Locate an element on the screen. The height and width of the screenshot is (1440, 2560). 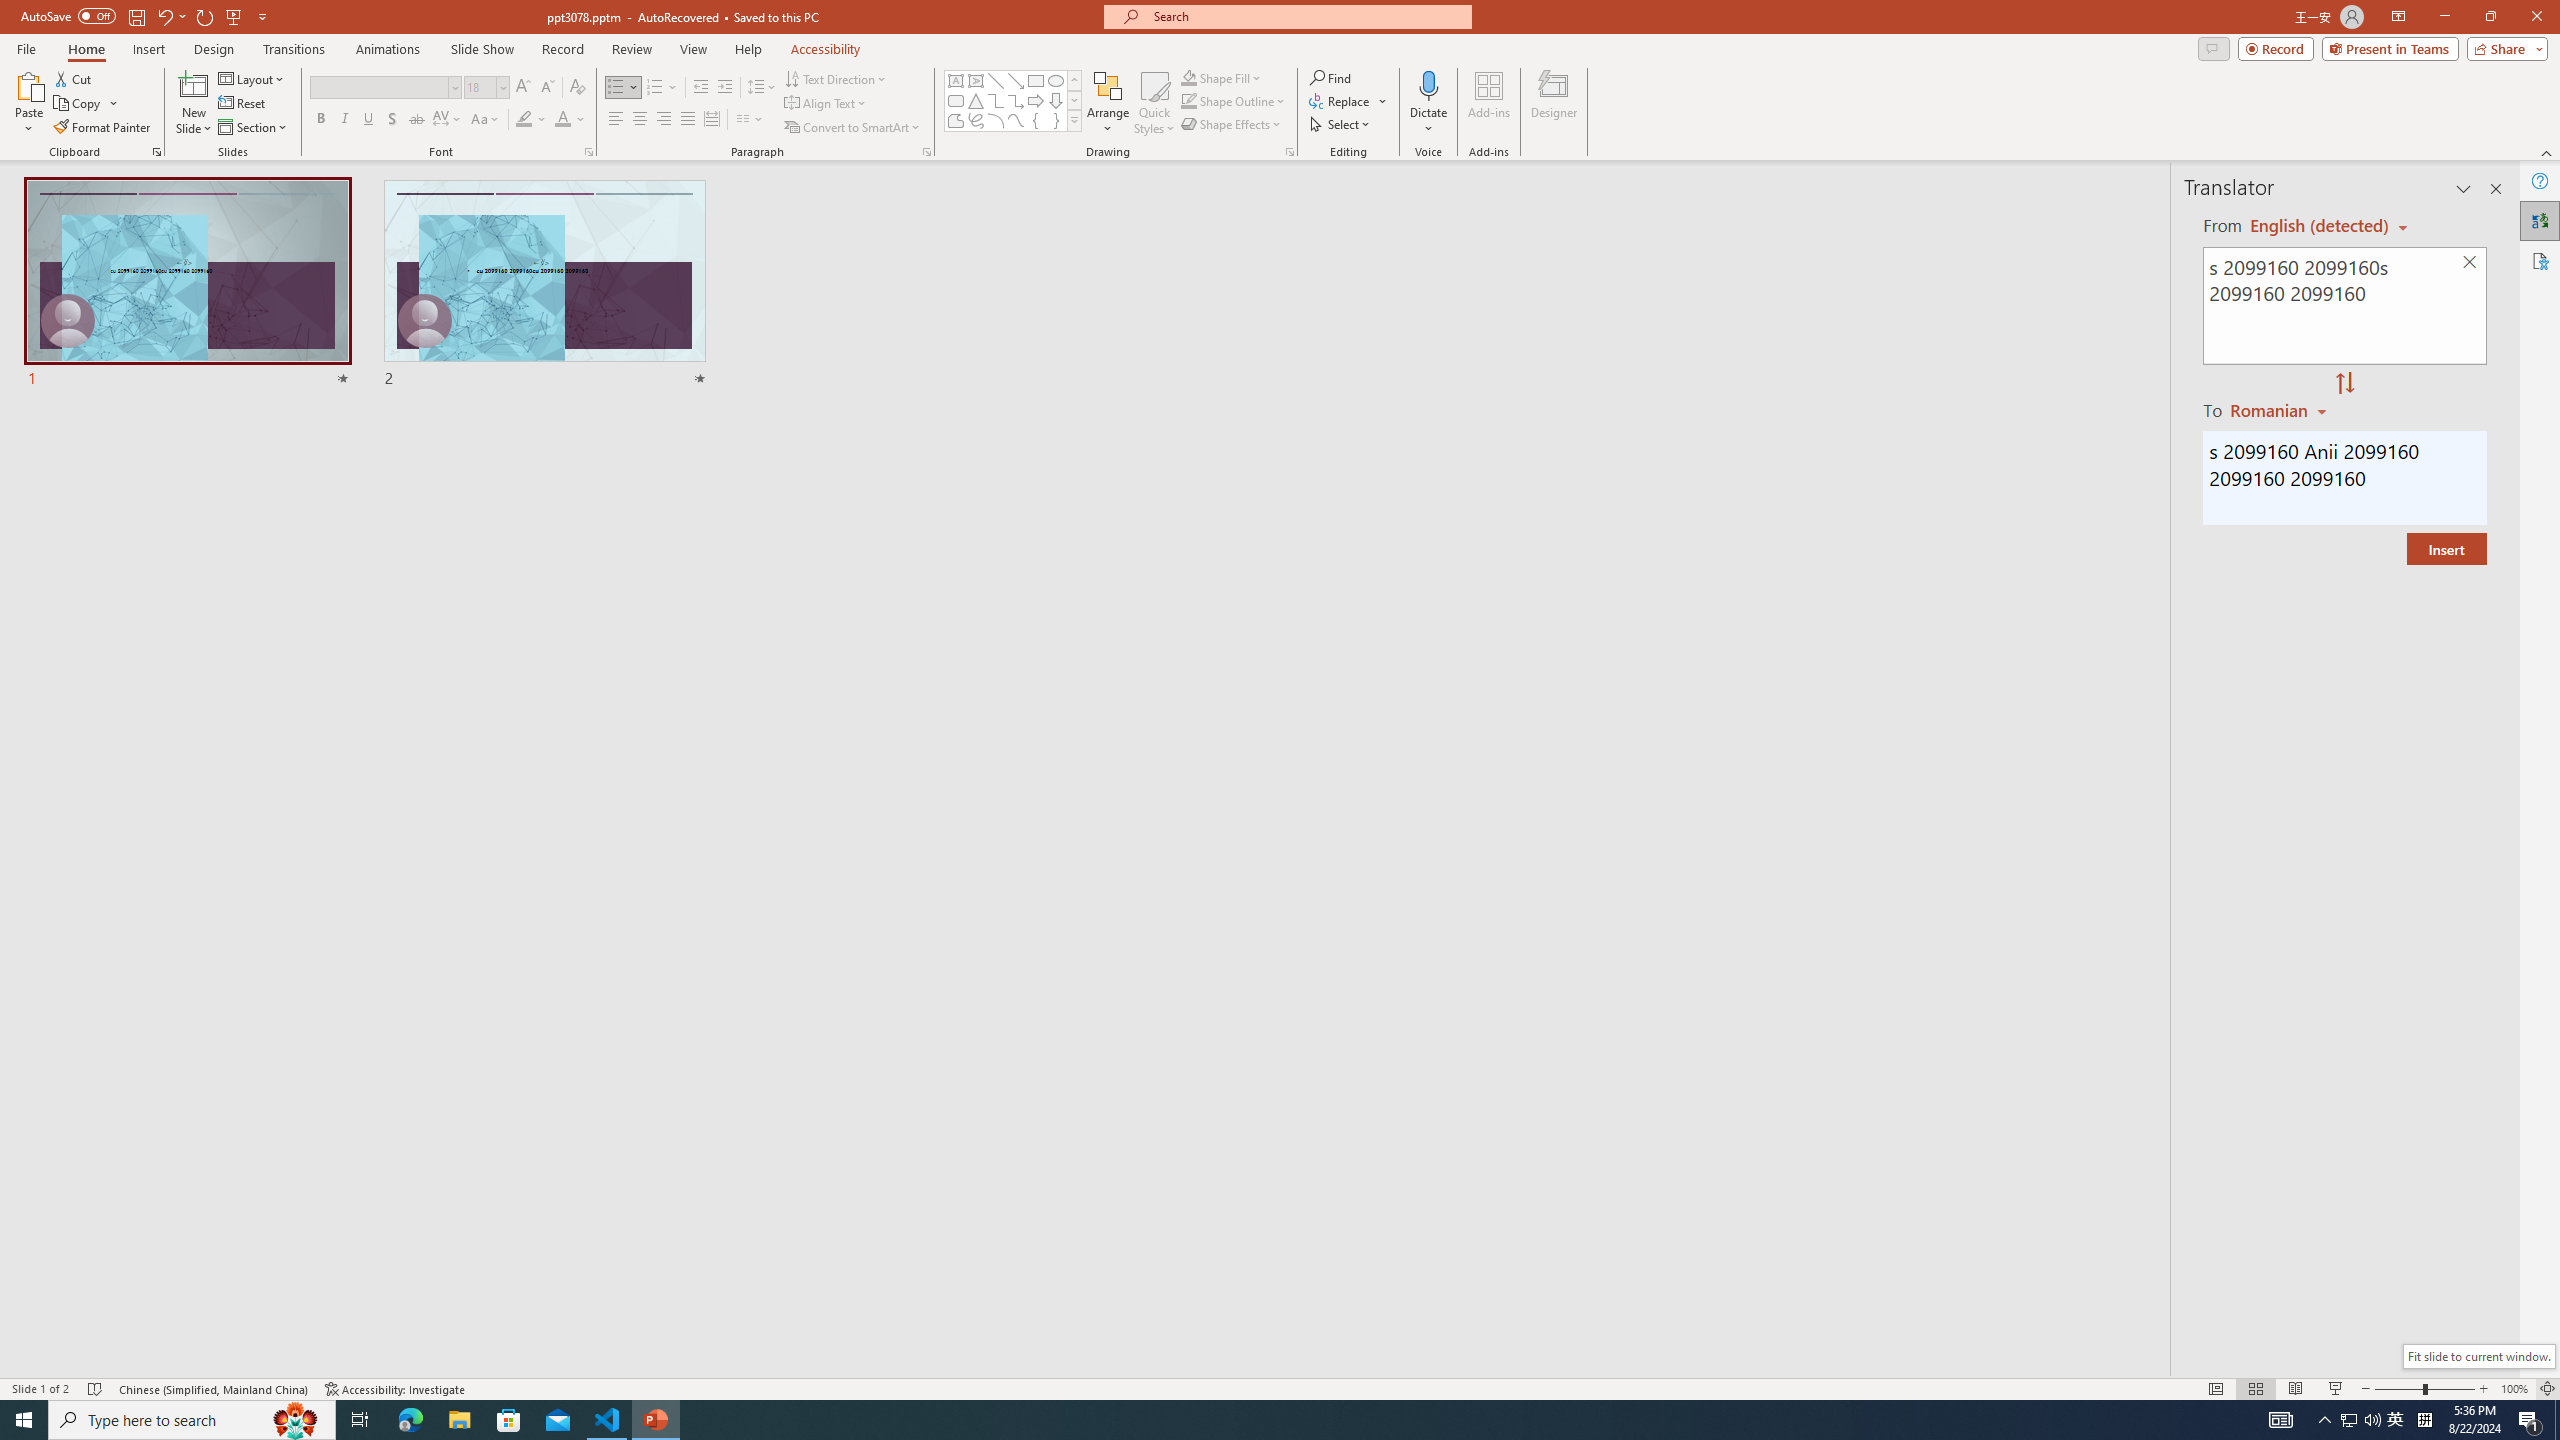
Freeform: Shape is located at coordinates (956, 120).